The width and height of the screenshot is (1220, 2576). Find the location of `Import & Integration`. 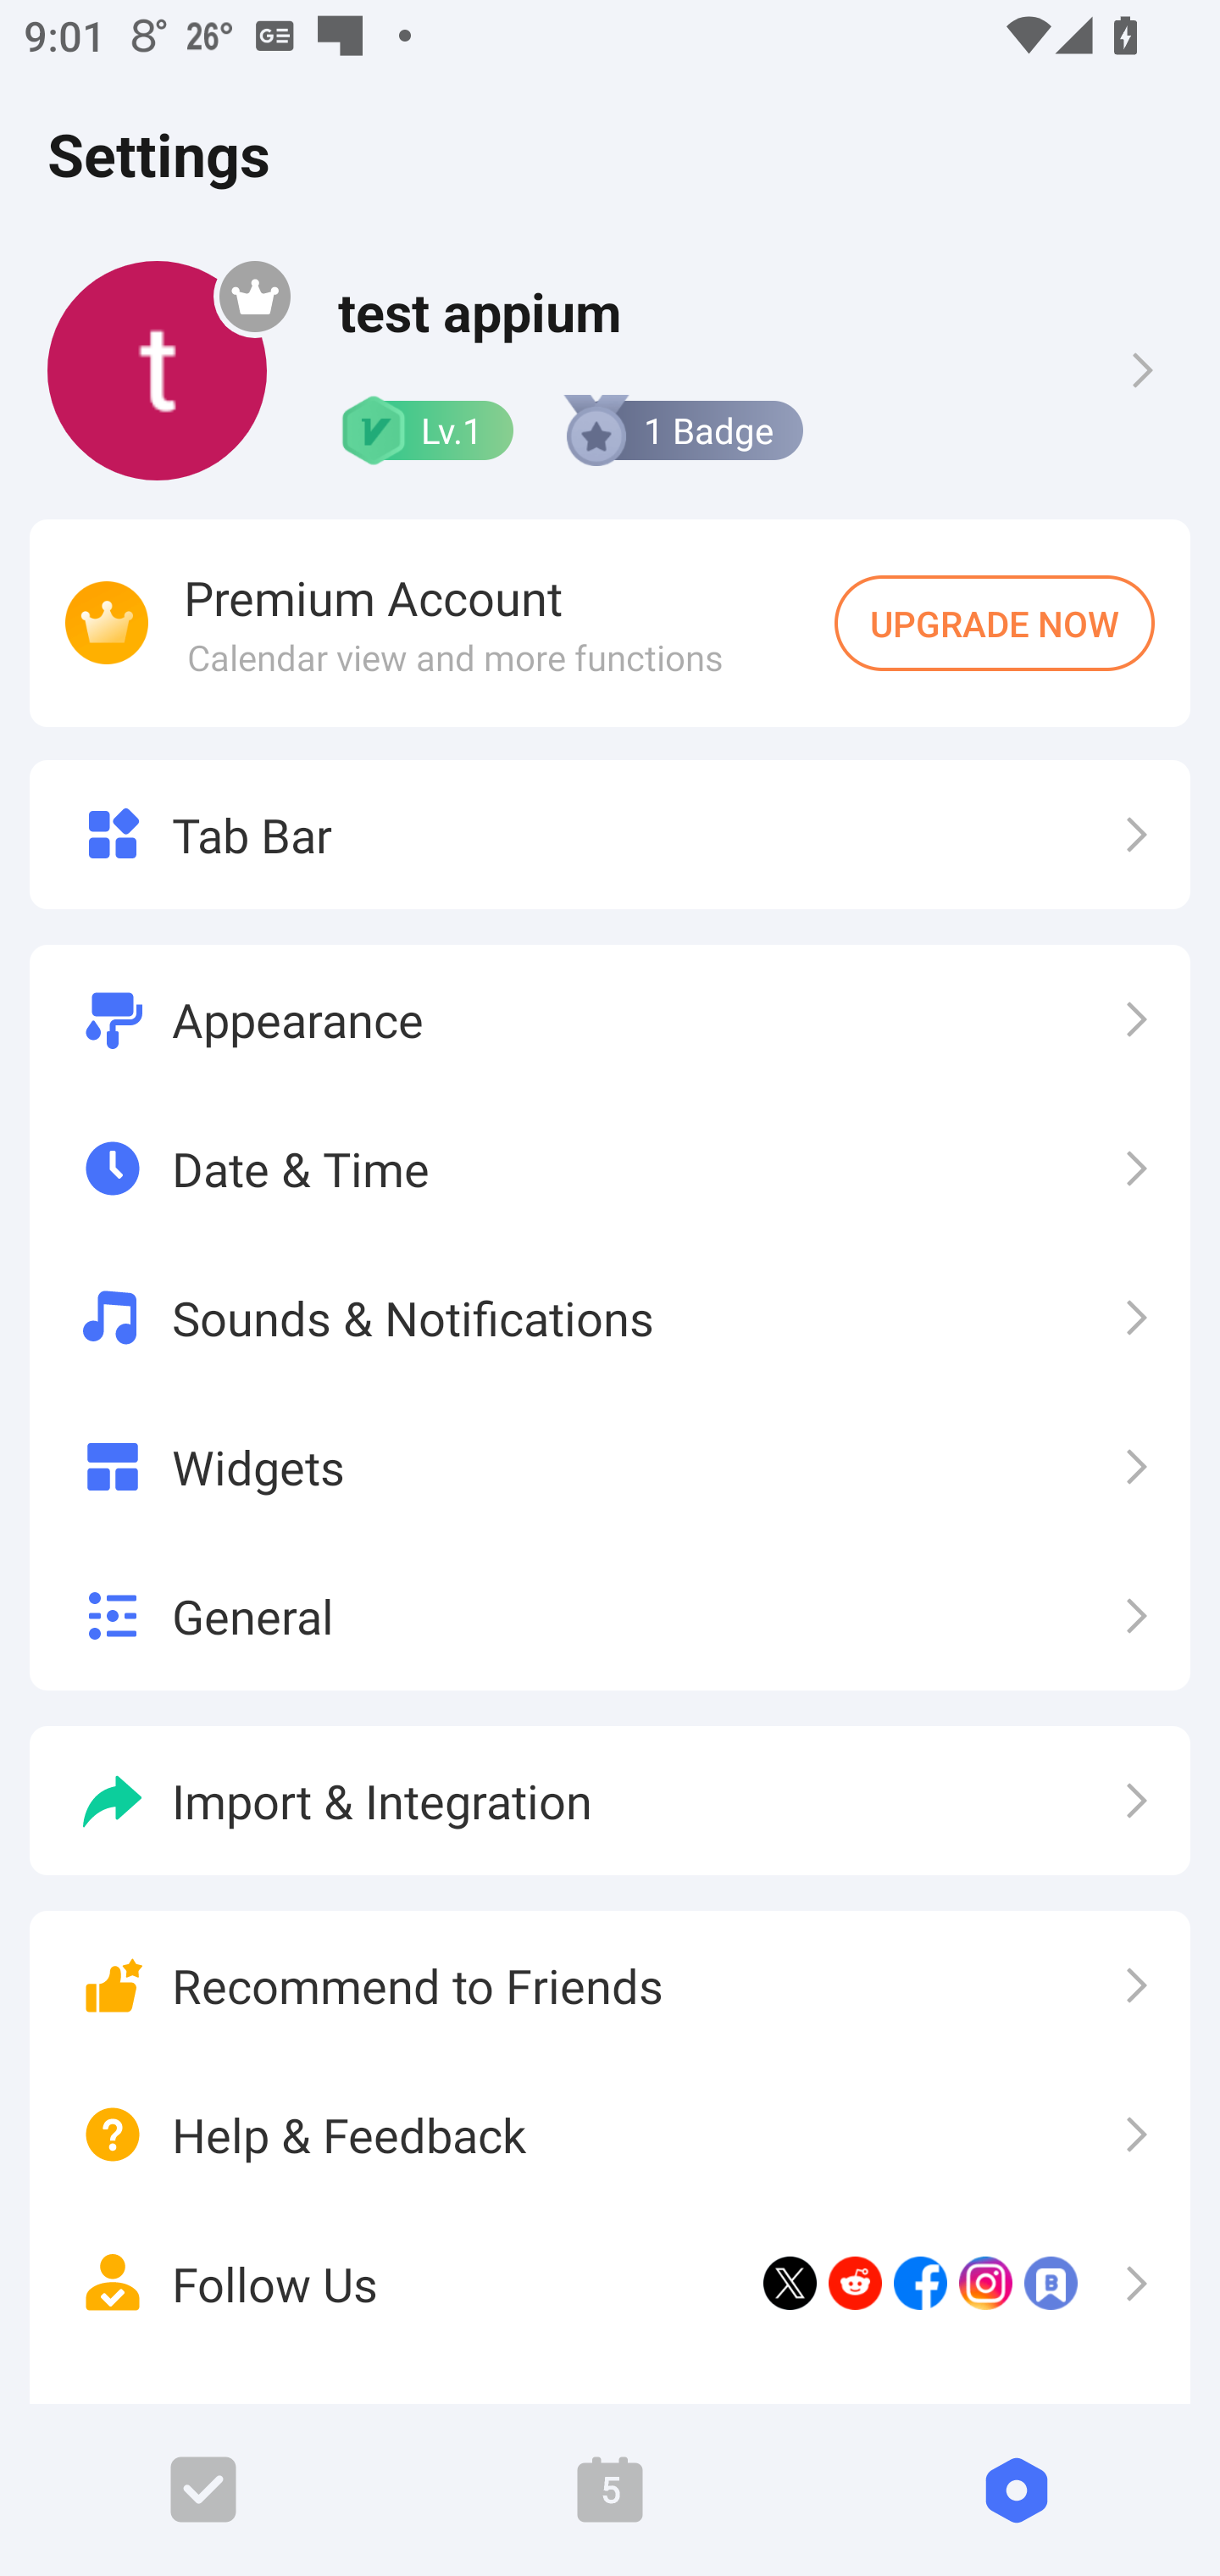

Import & Integration is located at coordinates (610, 1800).